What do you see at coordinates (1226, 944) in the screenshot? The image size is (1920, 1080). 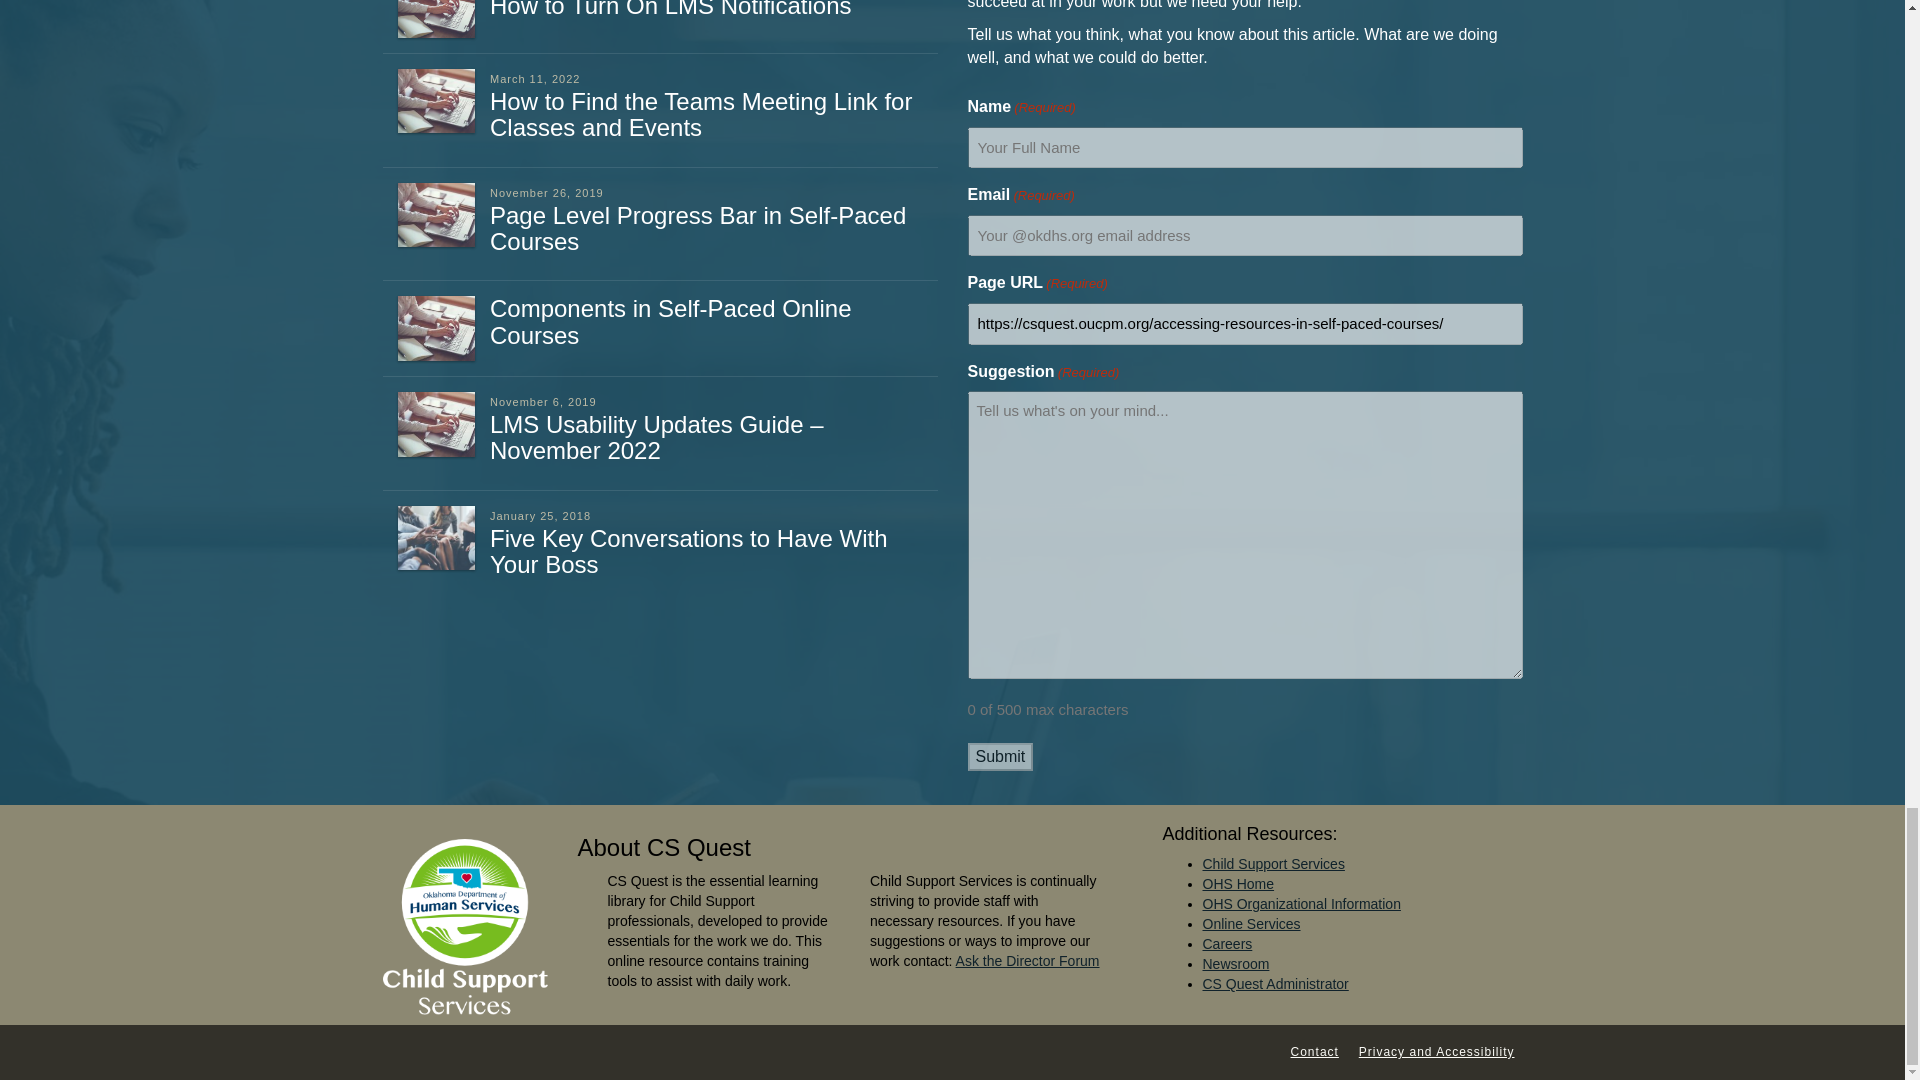 I see `Careers` at bounding box center [1226, 944].